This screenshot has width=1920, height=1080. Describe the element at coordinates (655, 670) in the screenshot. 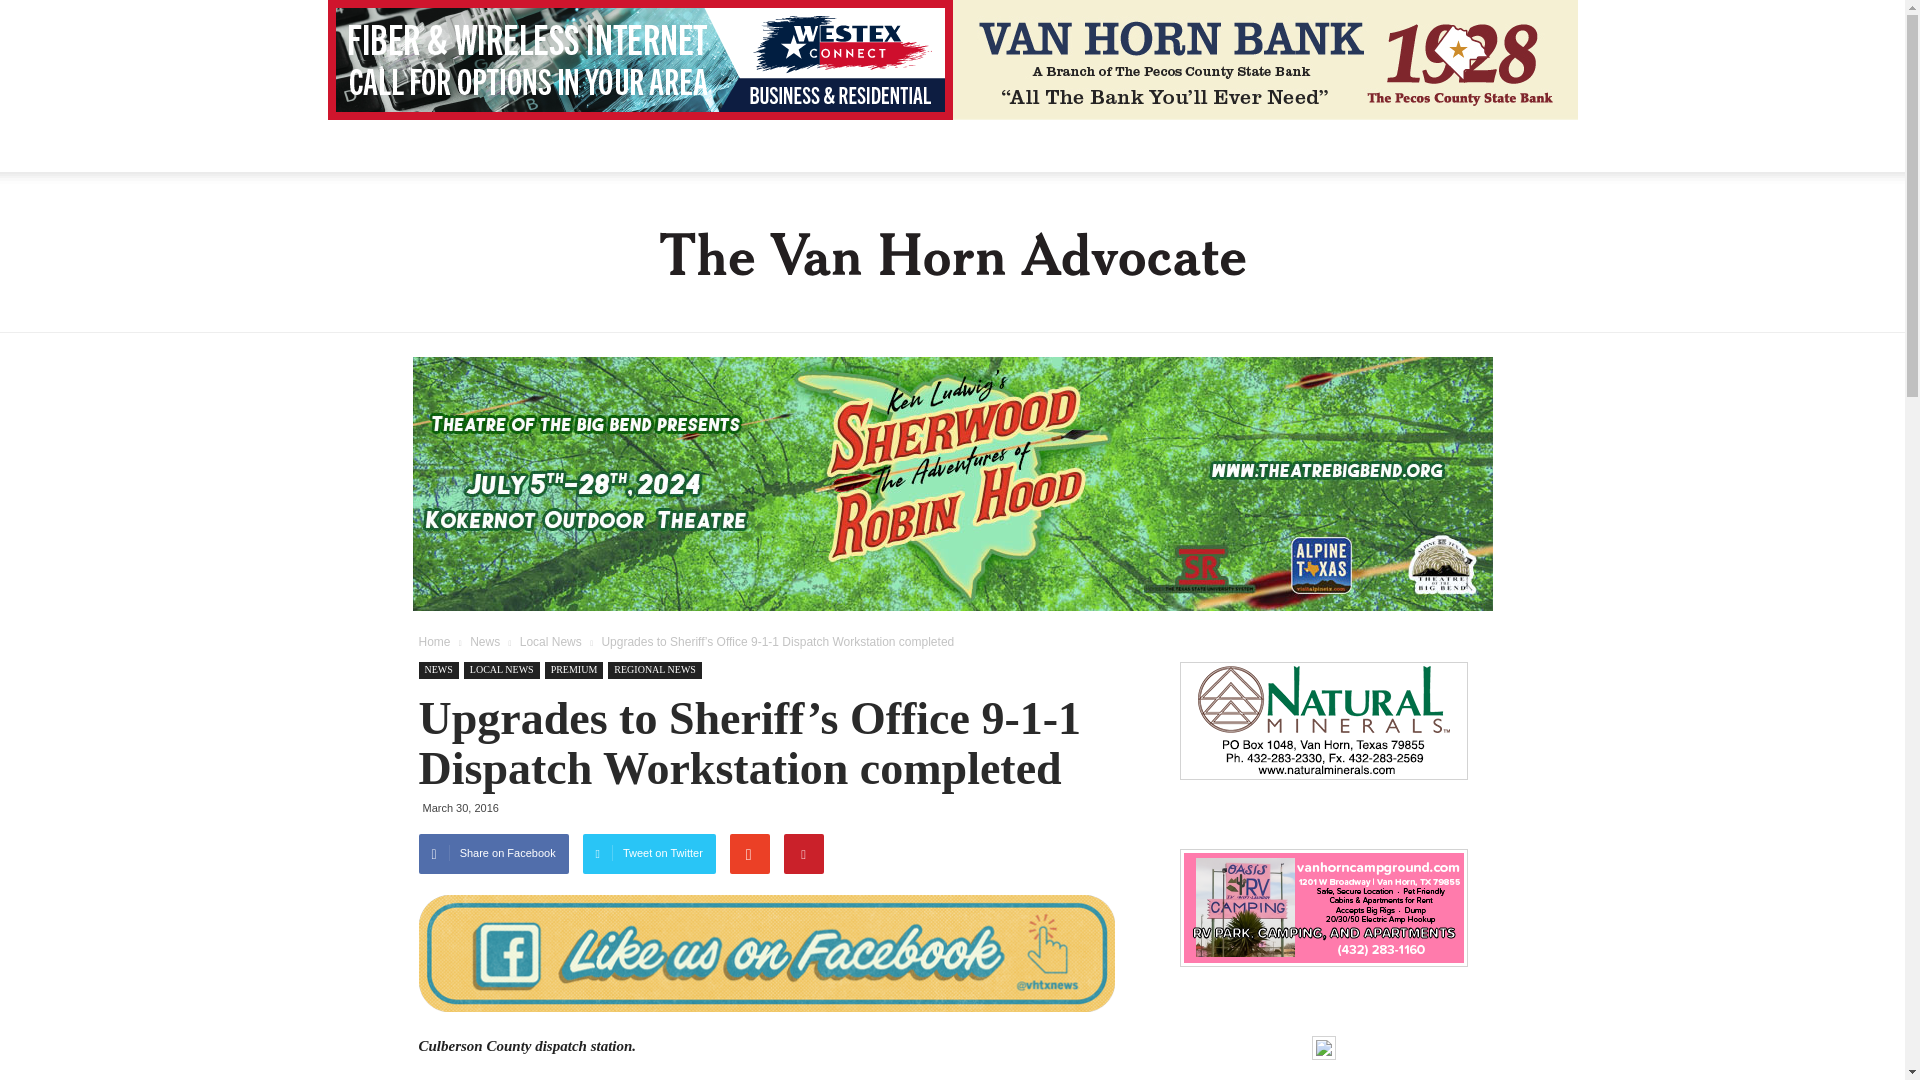

I see `REGIONAL NEWS` at that location.